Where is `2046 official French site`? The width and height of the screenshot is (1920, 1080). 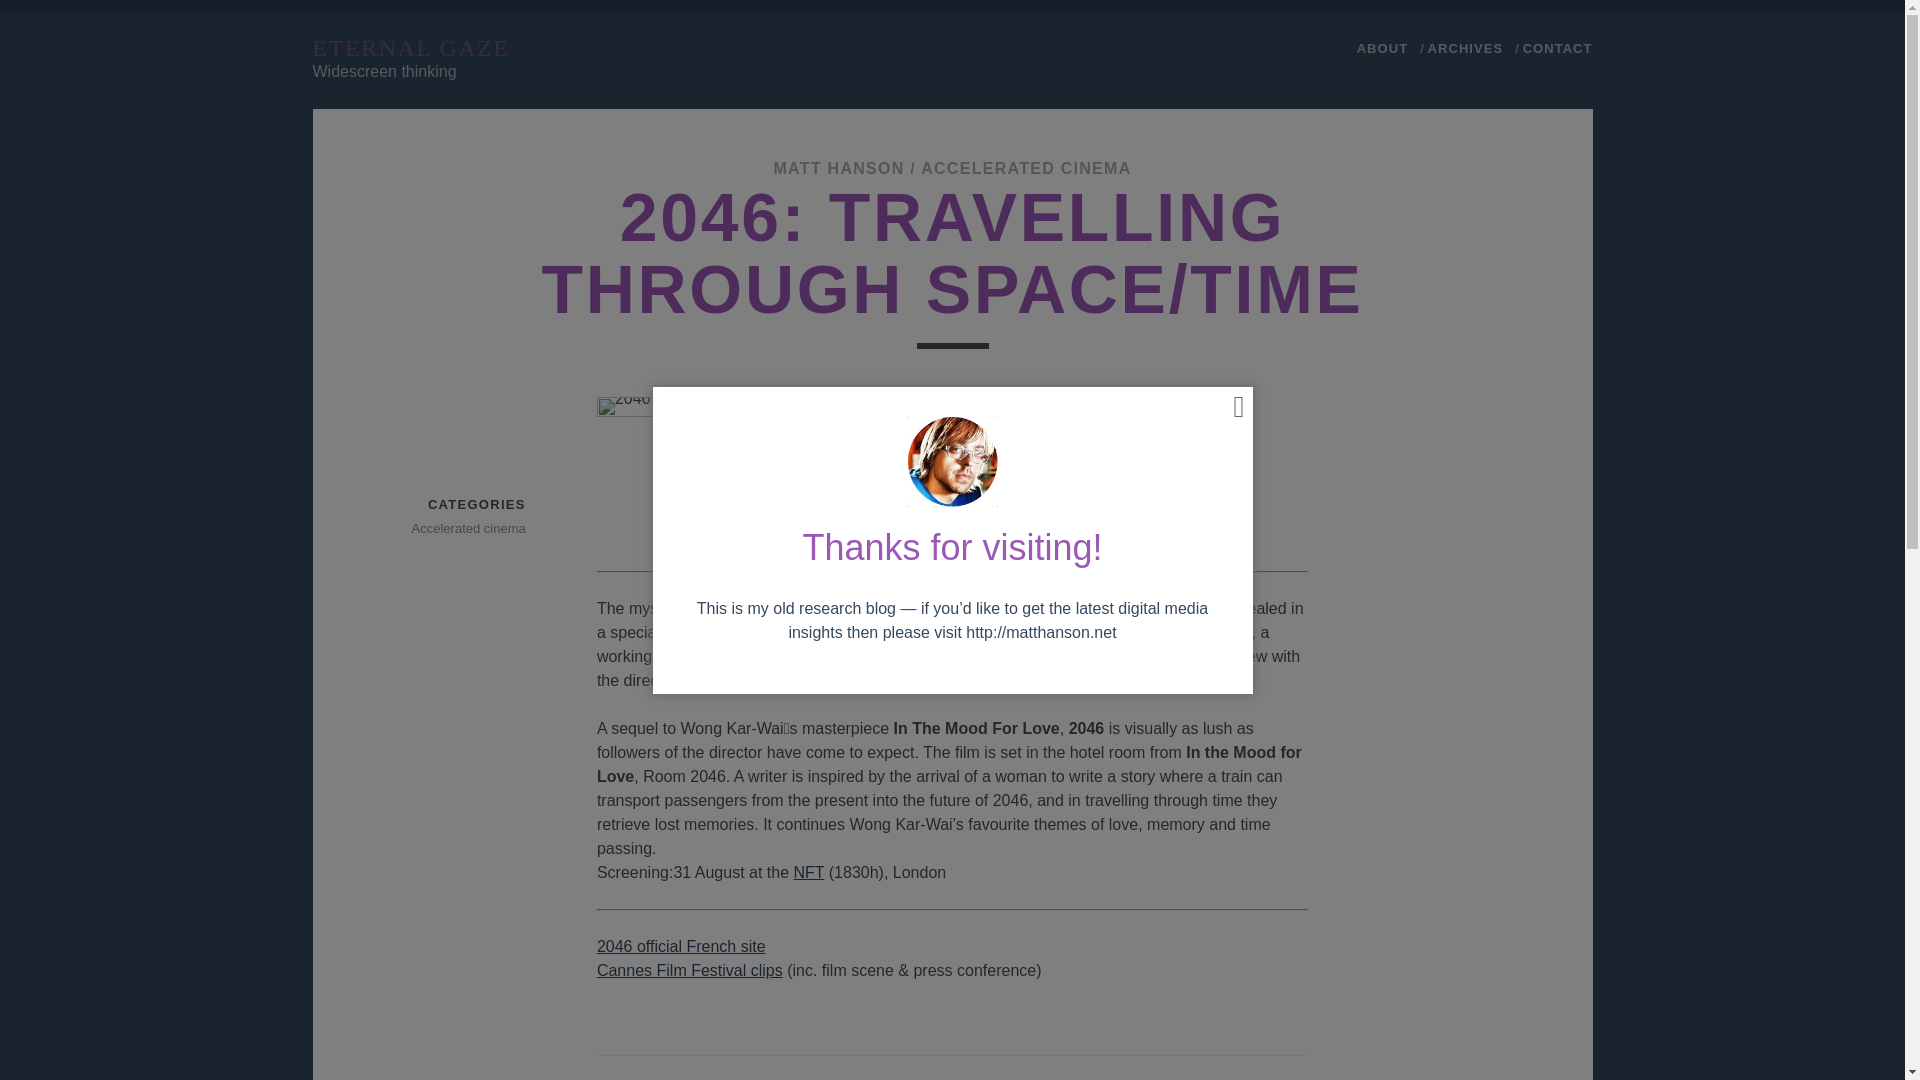
2046 official French site is located at coordinates (682, 946).